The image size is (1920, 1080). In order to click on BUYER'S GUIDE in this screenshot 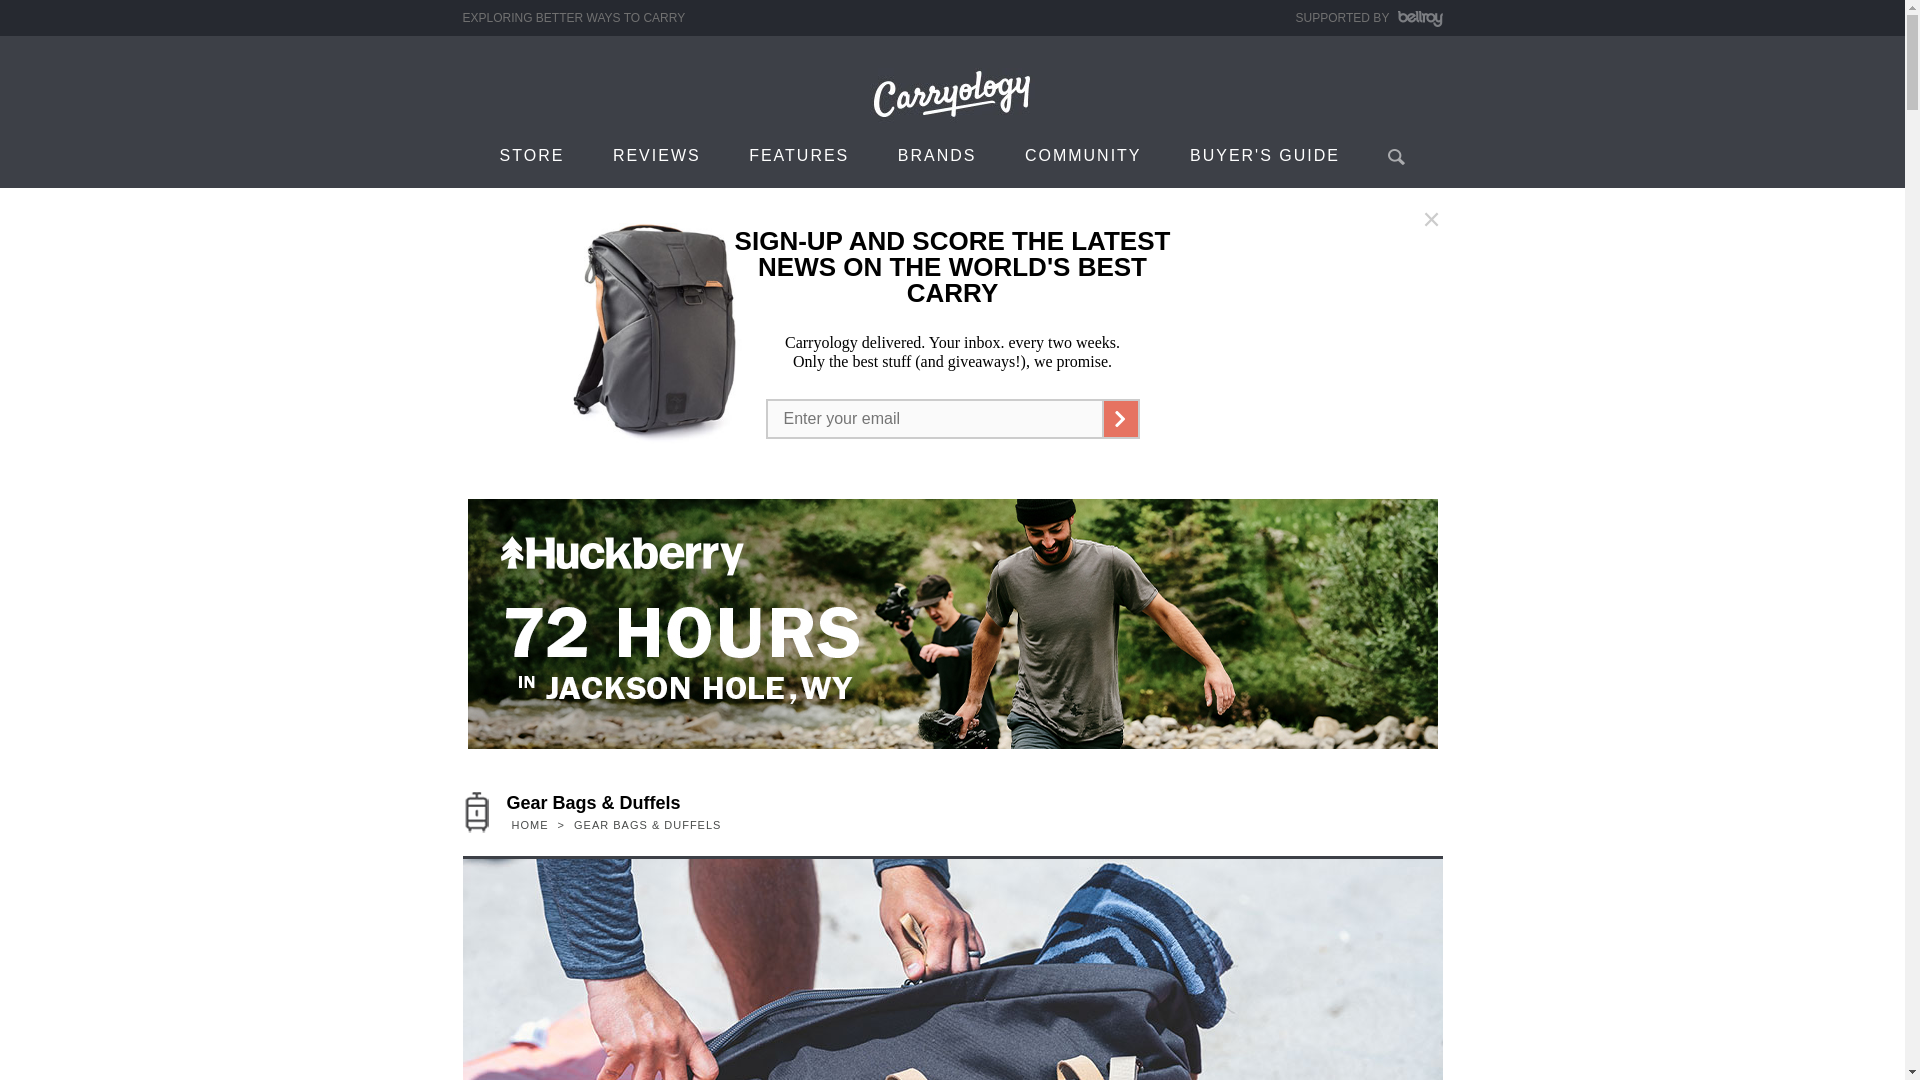, I will do `click(1264, 154)`.